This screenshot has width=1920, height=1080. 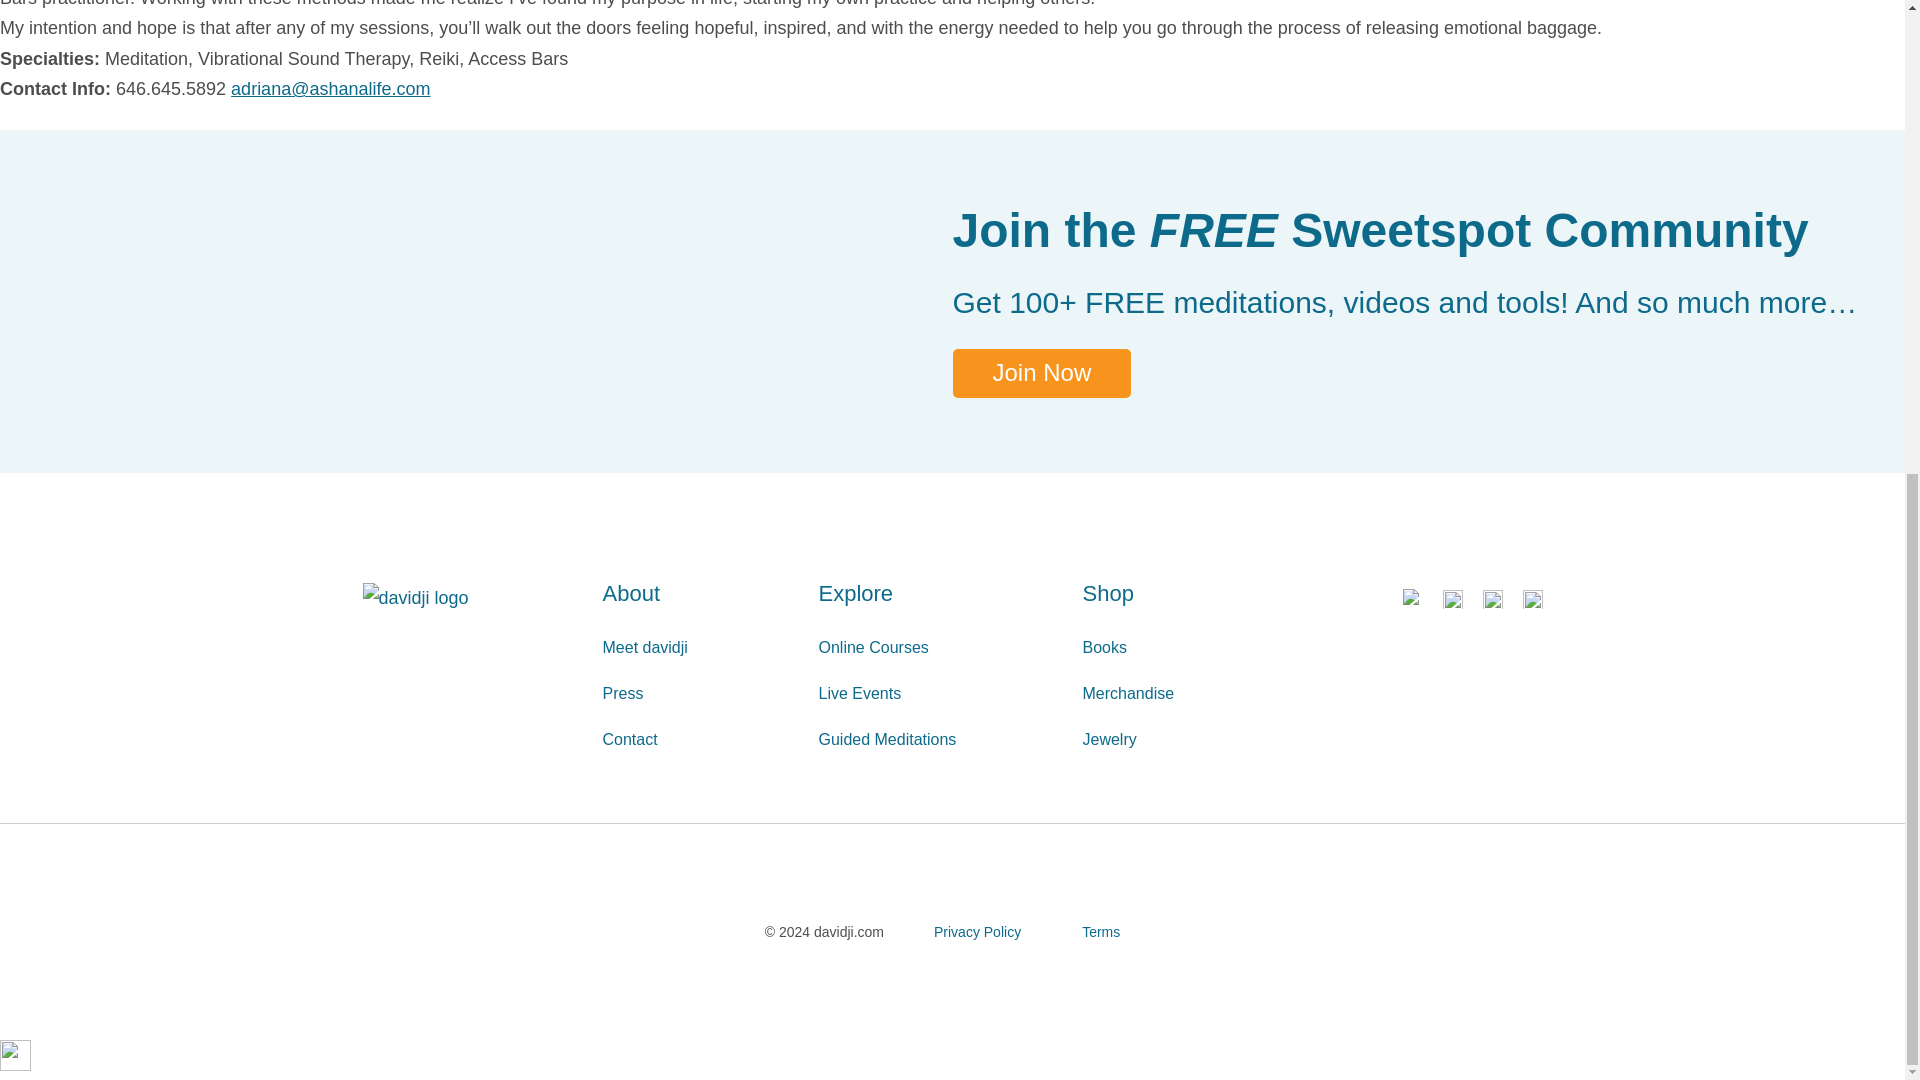 What do you see at coordinates (700, 740) in the screenshot?
I see `Contact` at bounding box center [700, 740].